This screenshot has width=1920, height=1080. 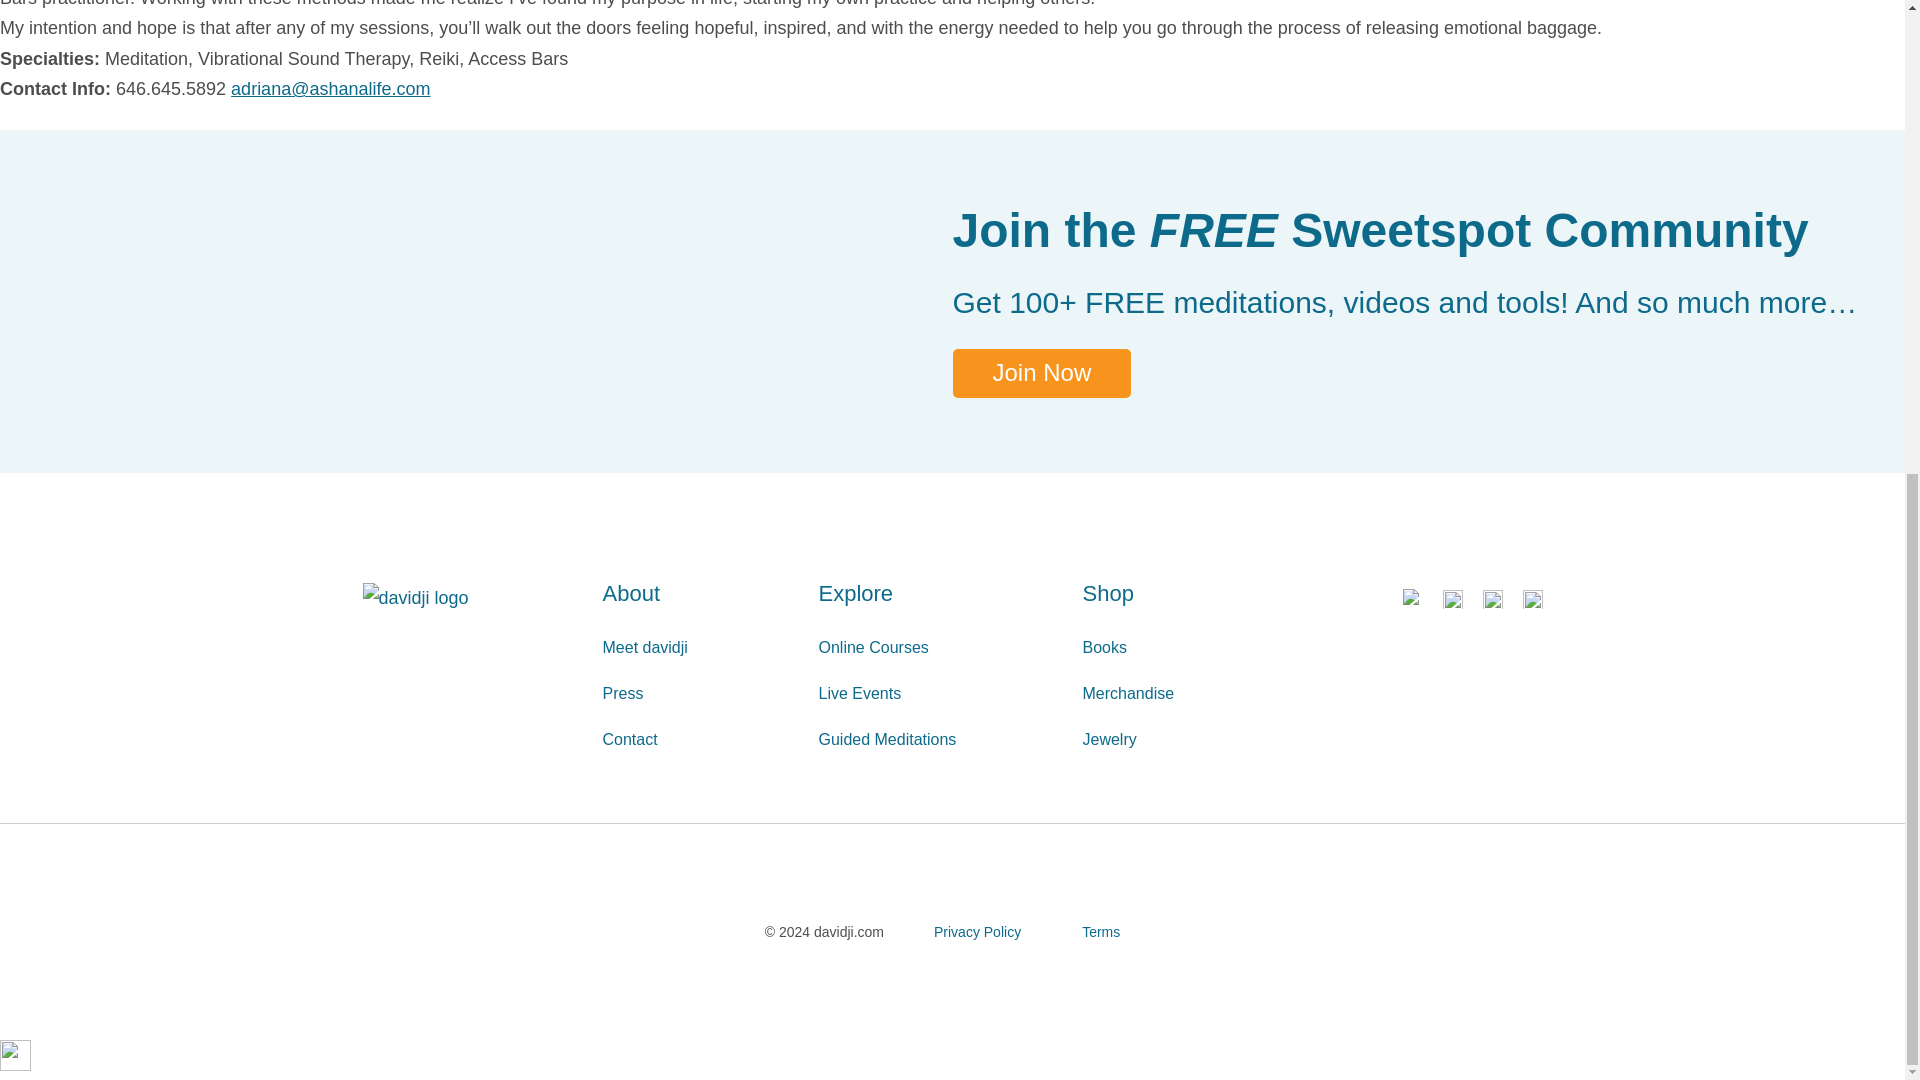 What do you see at coordinates (700, 740) in the screenshot?
I see `Contact` at bounding box center [700, 740].